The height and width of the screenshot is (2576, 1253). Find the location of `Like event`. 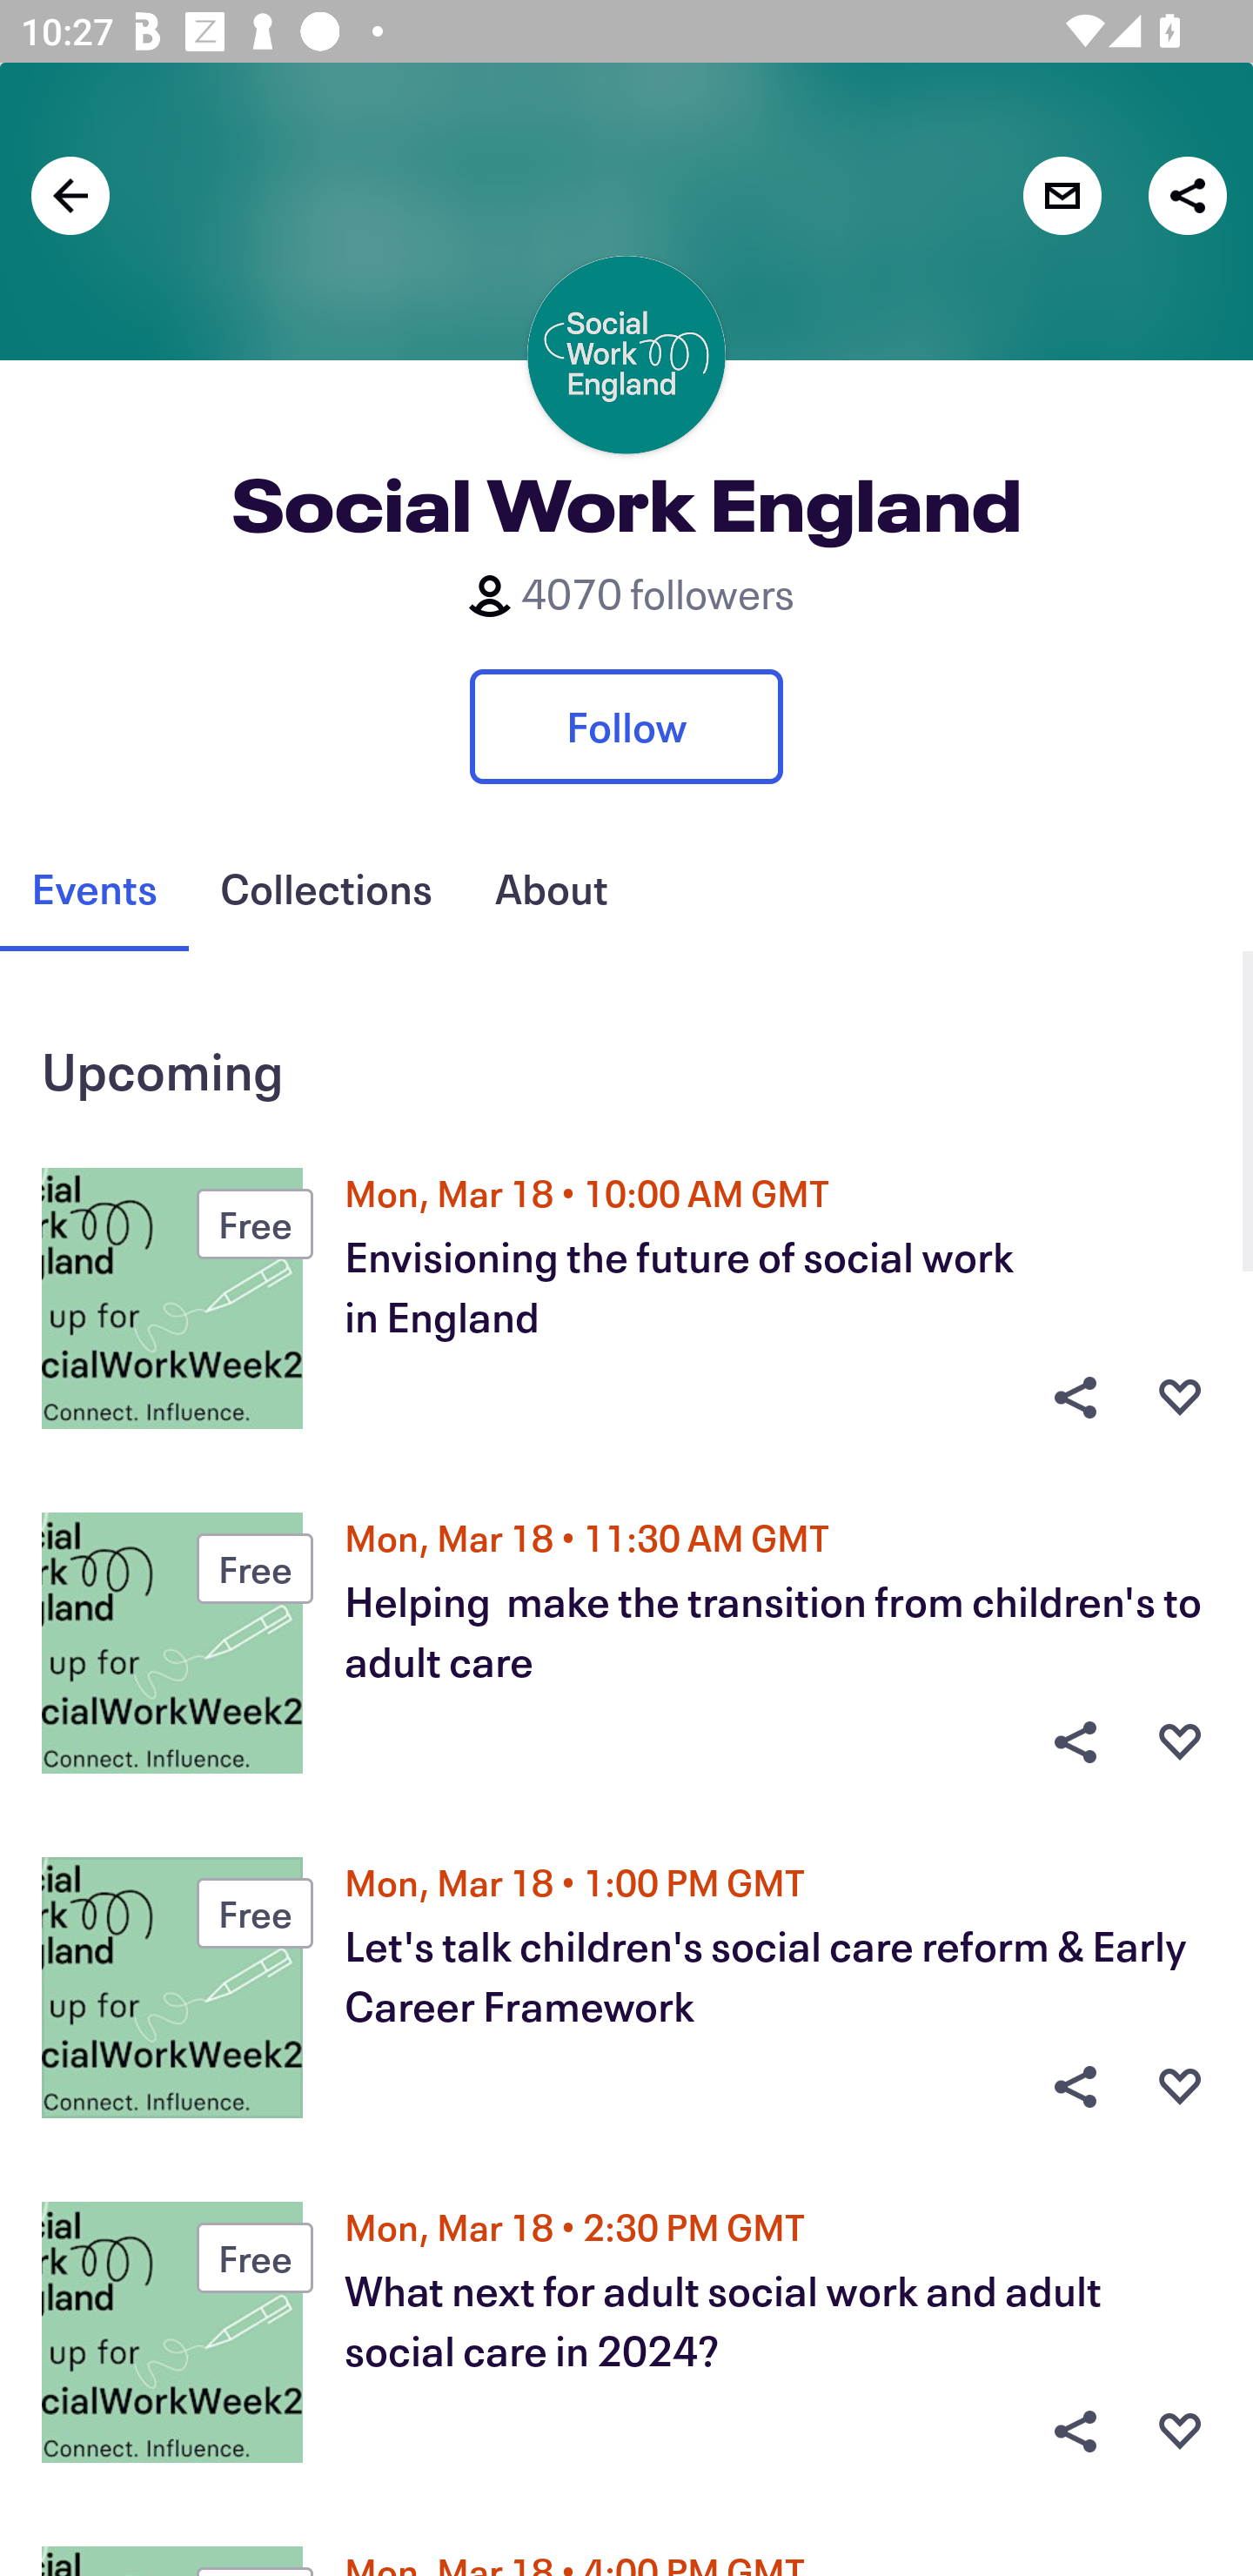

Like event is located at coordinates (1180, 1397).